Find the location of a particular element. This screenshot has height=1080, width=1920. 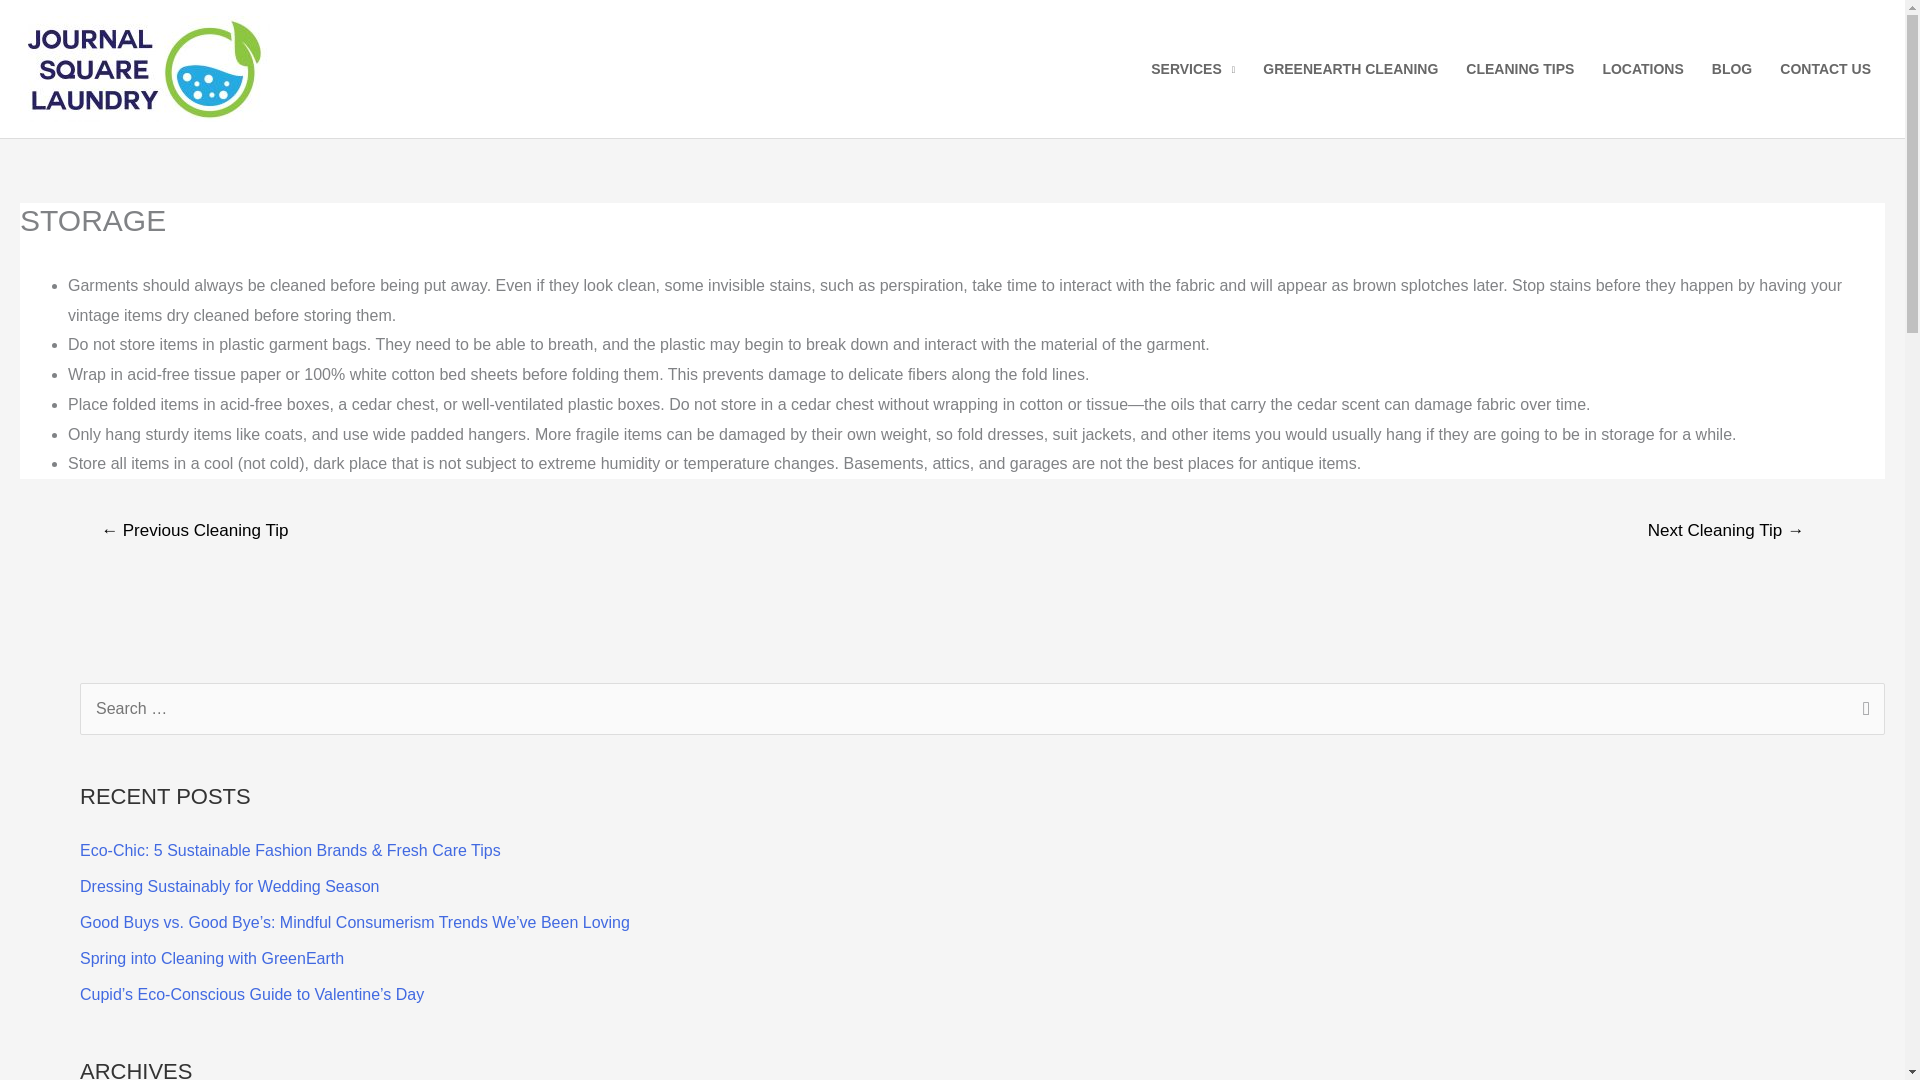

CONTACT US is located at coordinates (1826, 69).